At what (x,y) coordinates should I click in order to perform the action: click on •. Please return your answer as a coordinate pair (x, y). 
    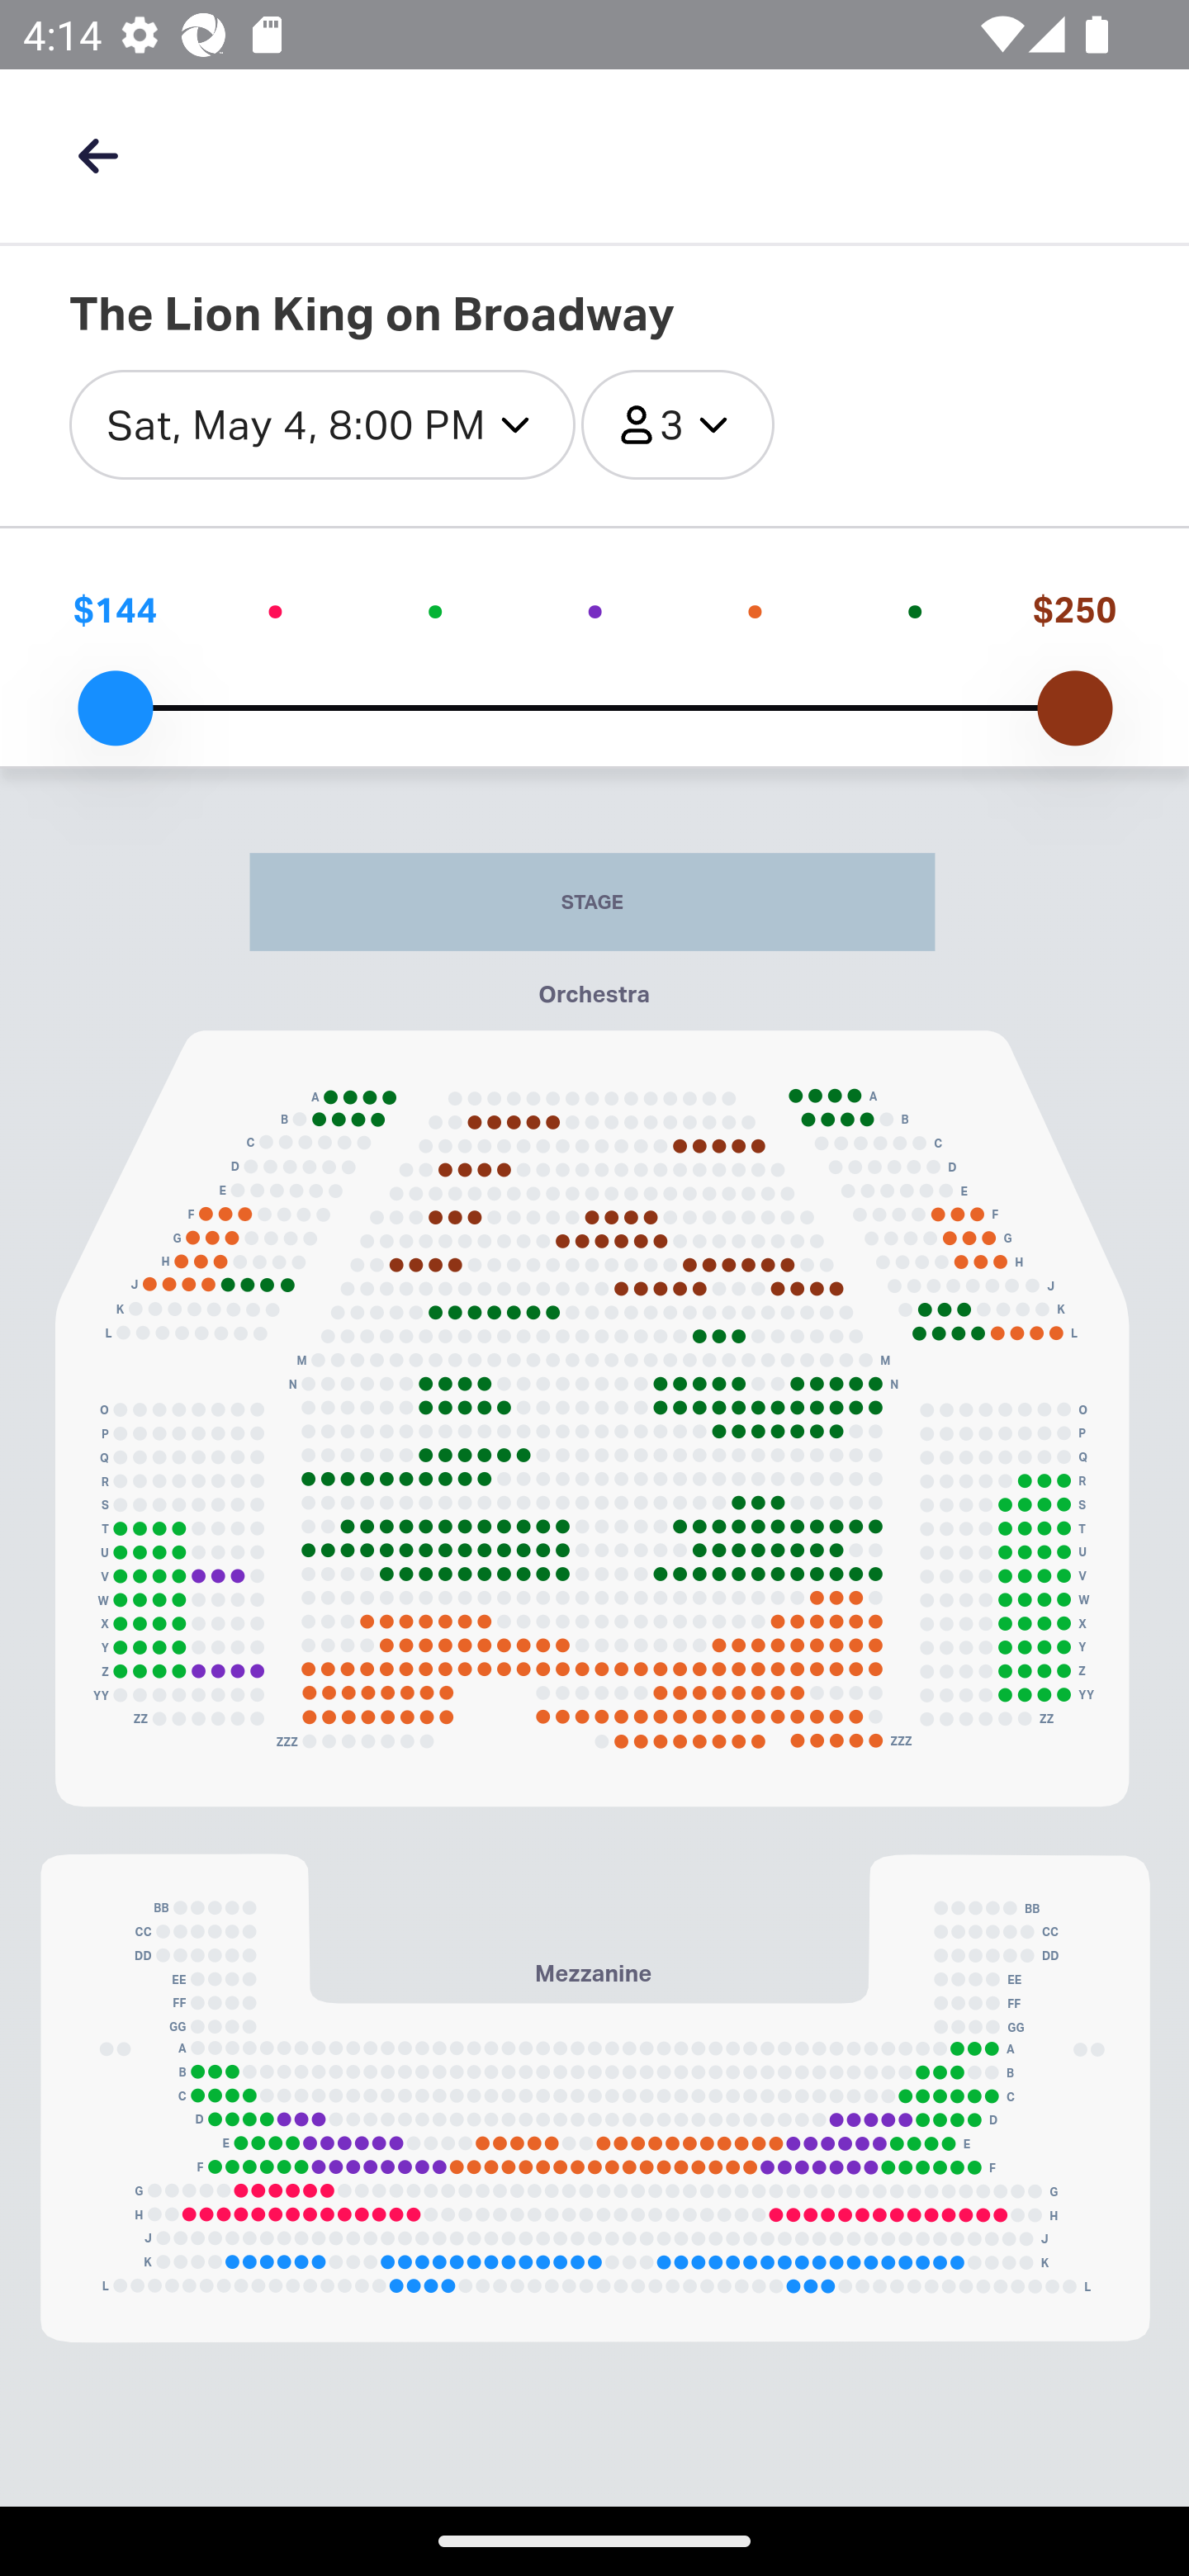
    Looking at the image, I should click on (594, 609).